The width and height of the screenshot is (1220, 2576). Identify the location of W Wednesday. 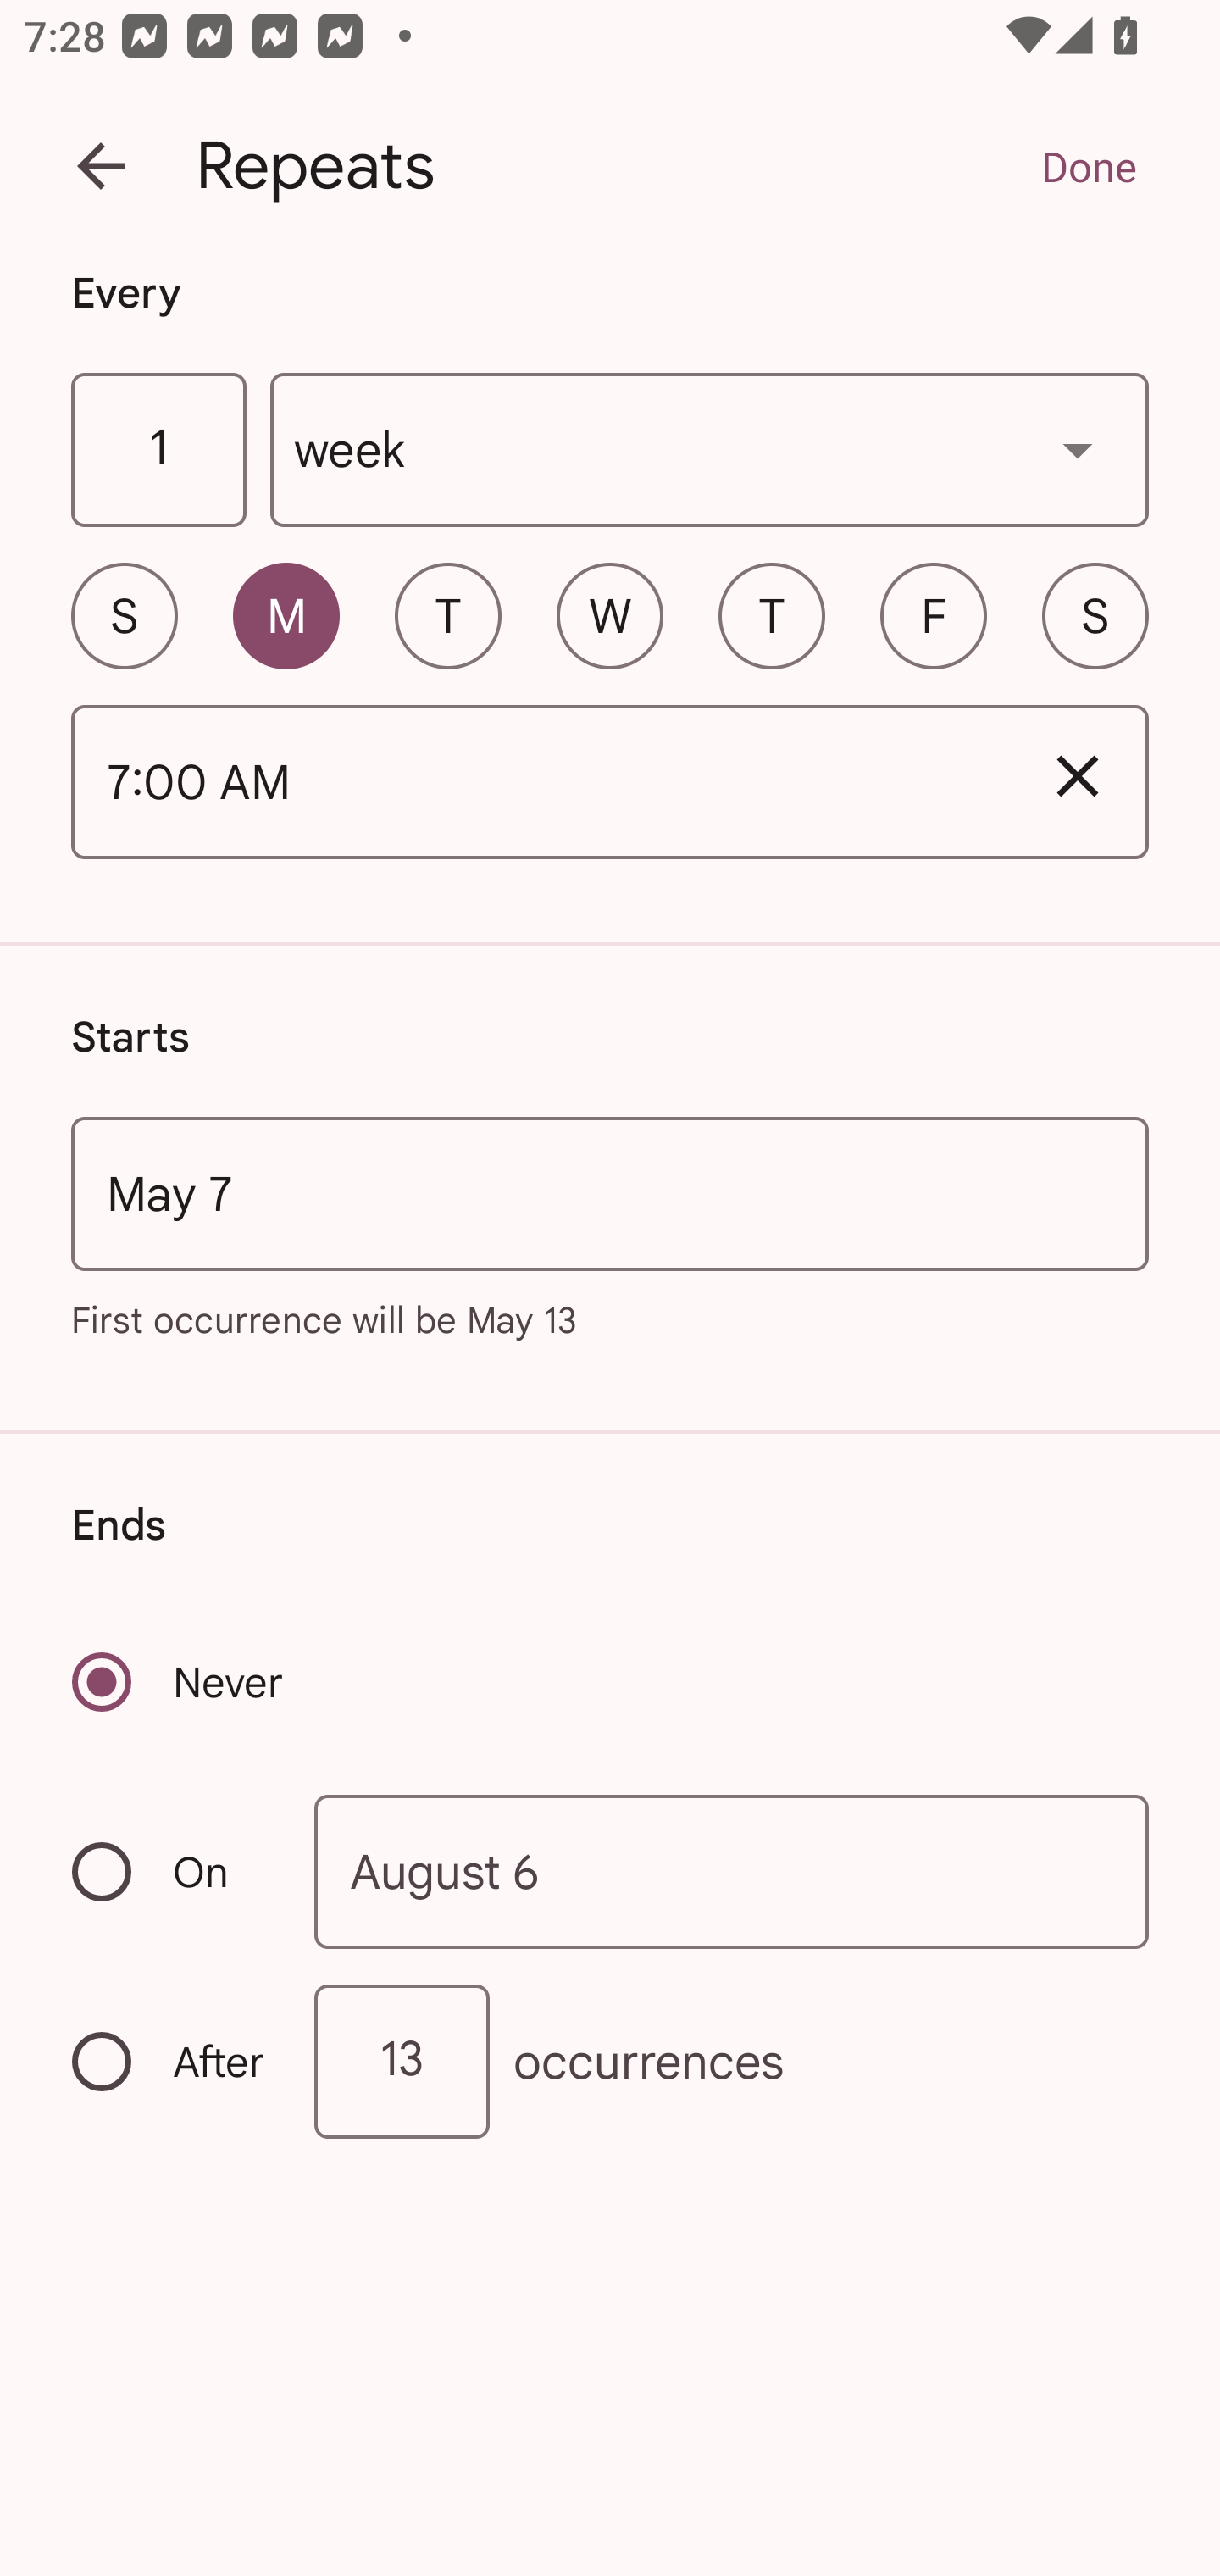
(610, 615).